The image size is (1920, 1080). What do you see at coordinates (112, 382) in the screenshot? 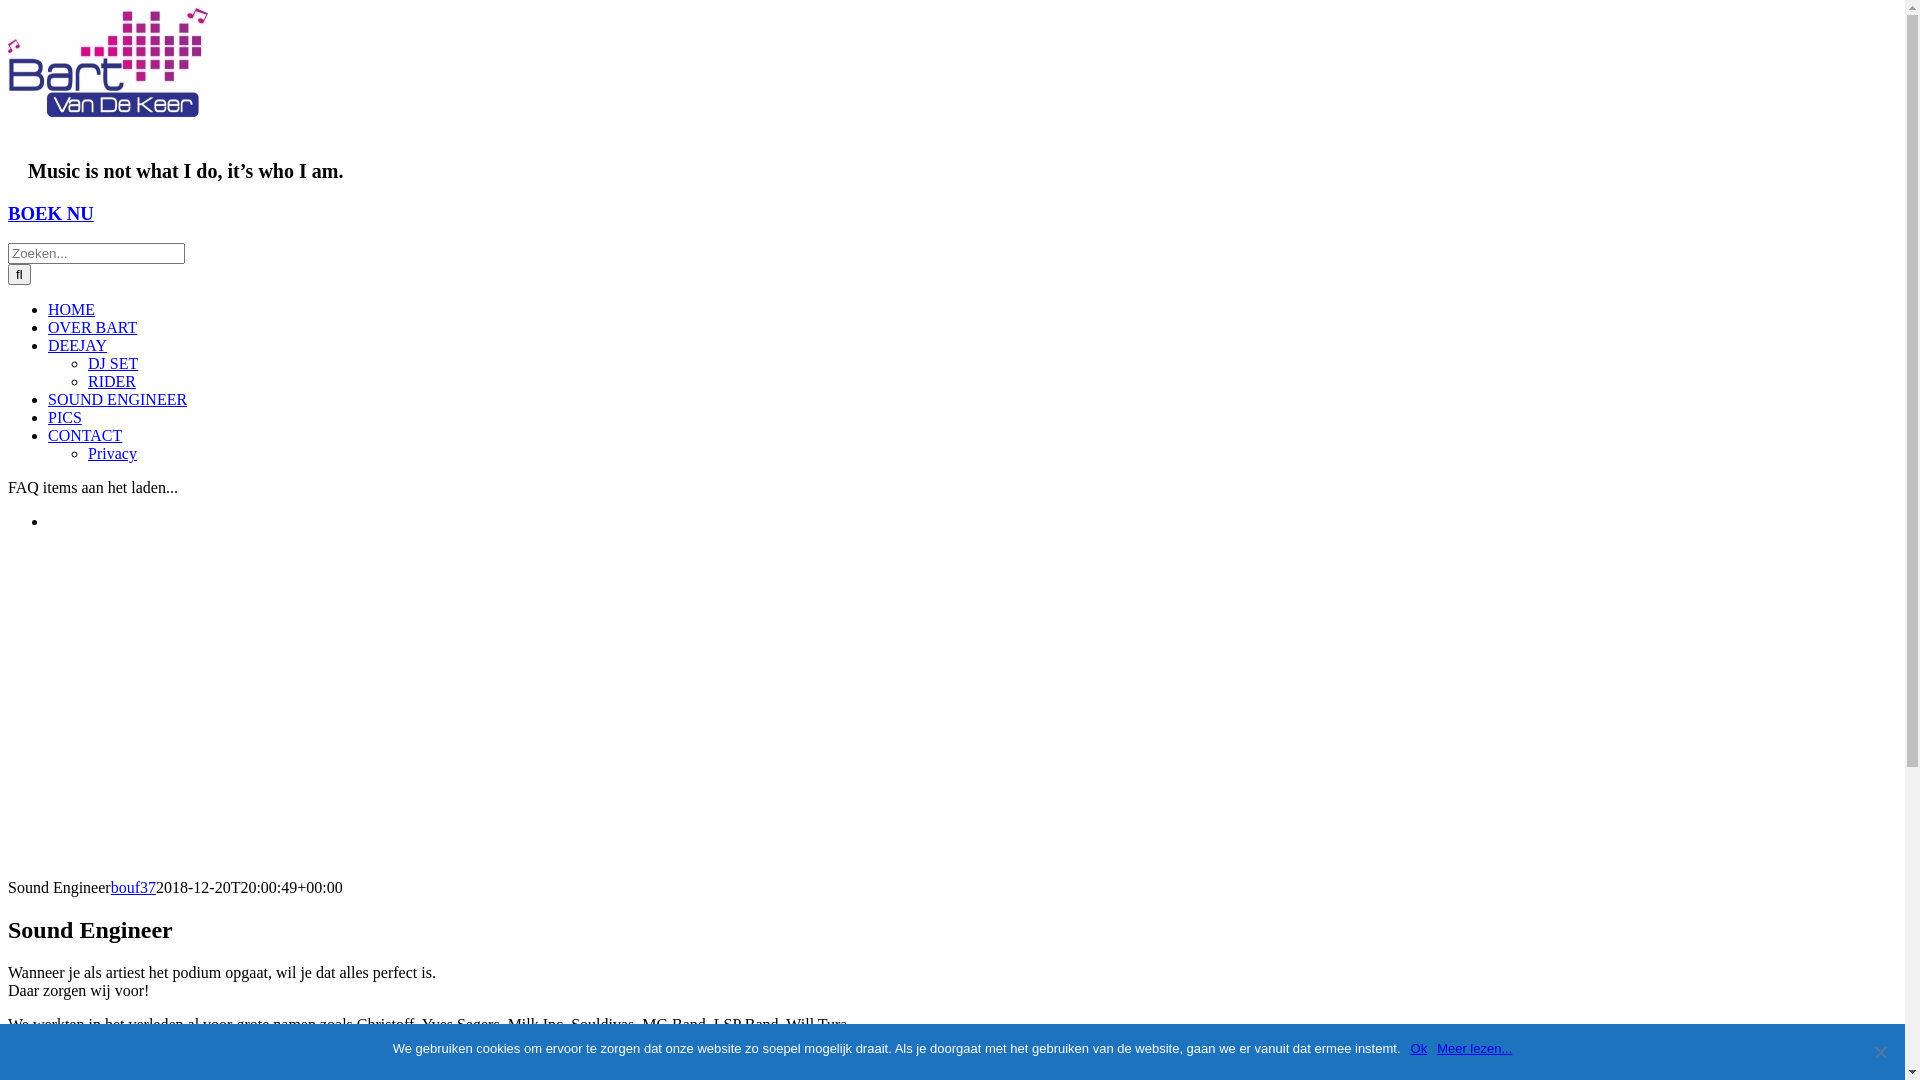
I see `RIDER` at bounding box center [112, 382].